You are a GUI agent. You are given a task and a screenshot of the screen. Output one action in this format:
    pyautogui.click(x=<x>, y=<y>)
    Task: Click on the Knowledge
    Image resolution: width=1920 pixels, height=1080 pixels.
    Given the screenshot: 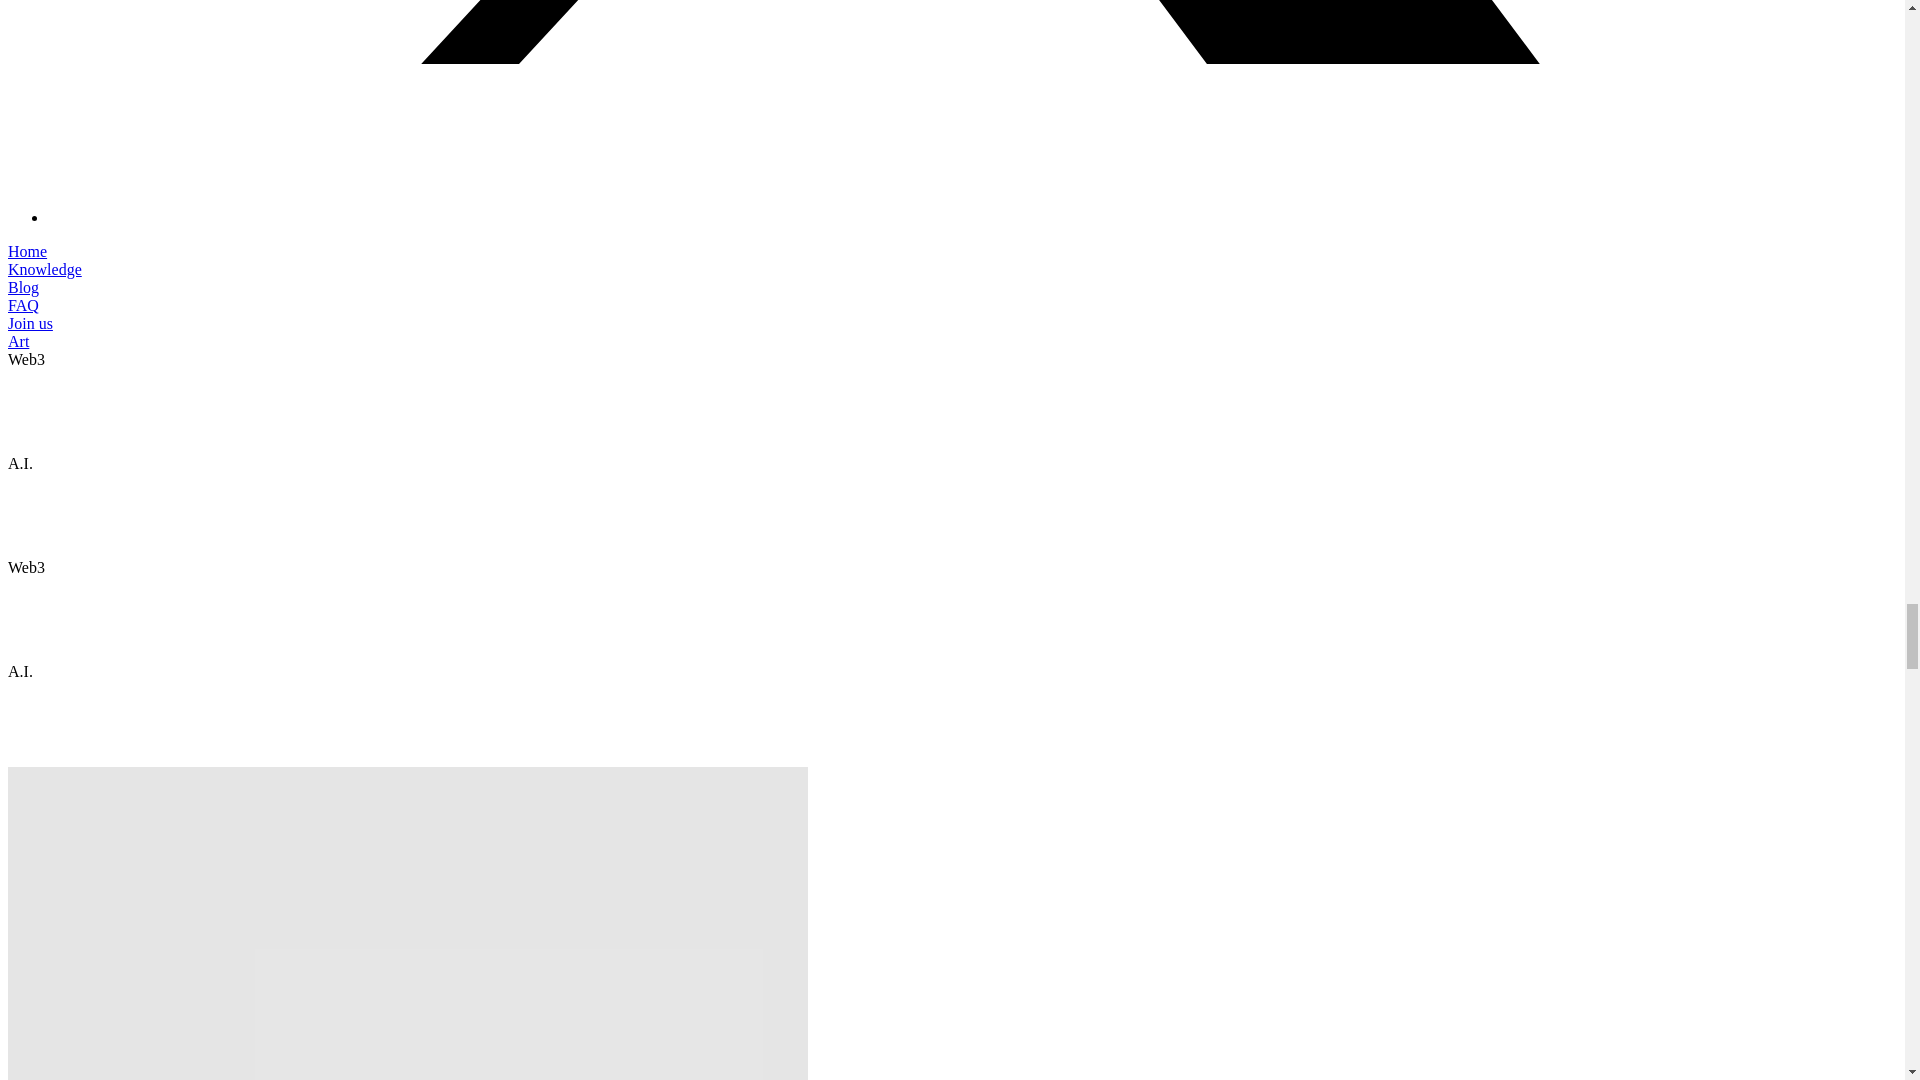 What is the action you would take?
    pyautogui.click(x=44, y=269)
    